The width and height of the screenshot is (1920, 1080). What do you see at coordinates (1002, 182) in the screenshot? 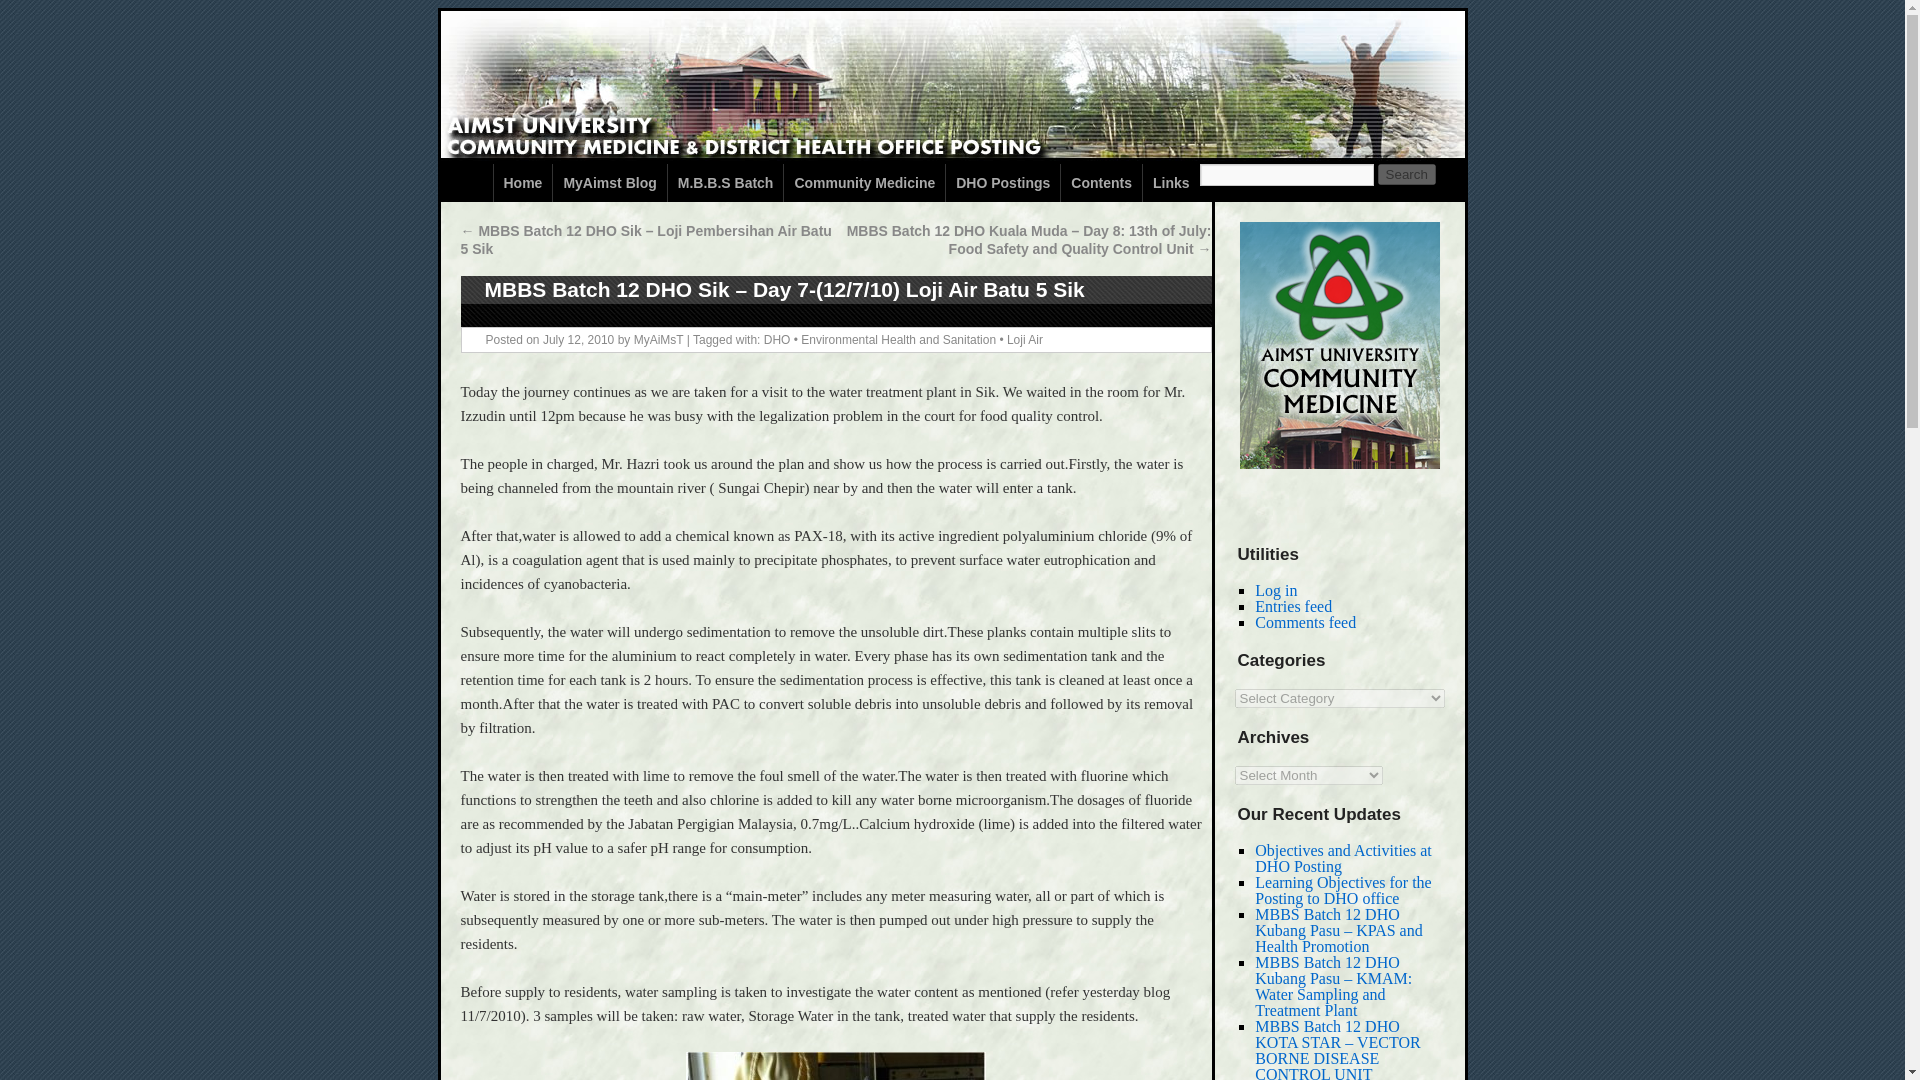
I see `District Health Office Postings` at bounding box center [1002, 182].